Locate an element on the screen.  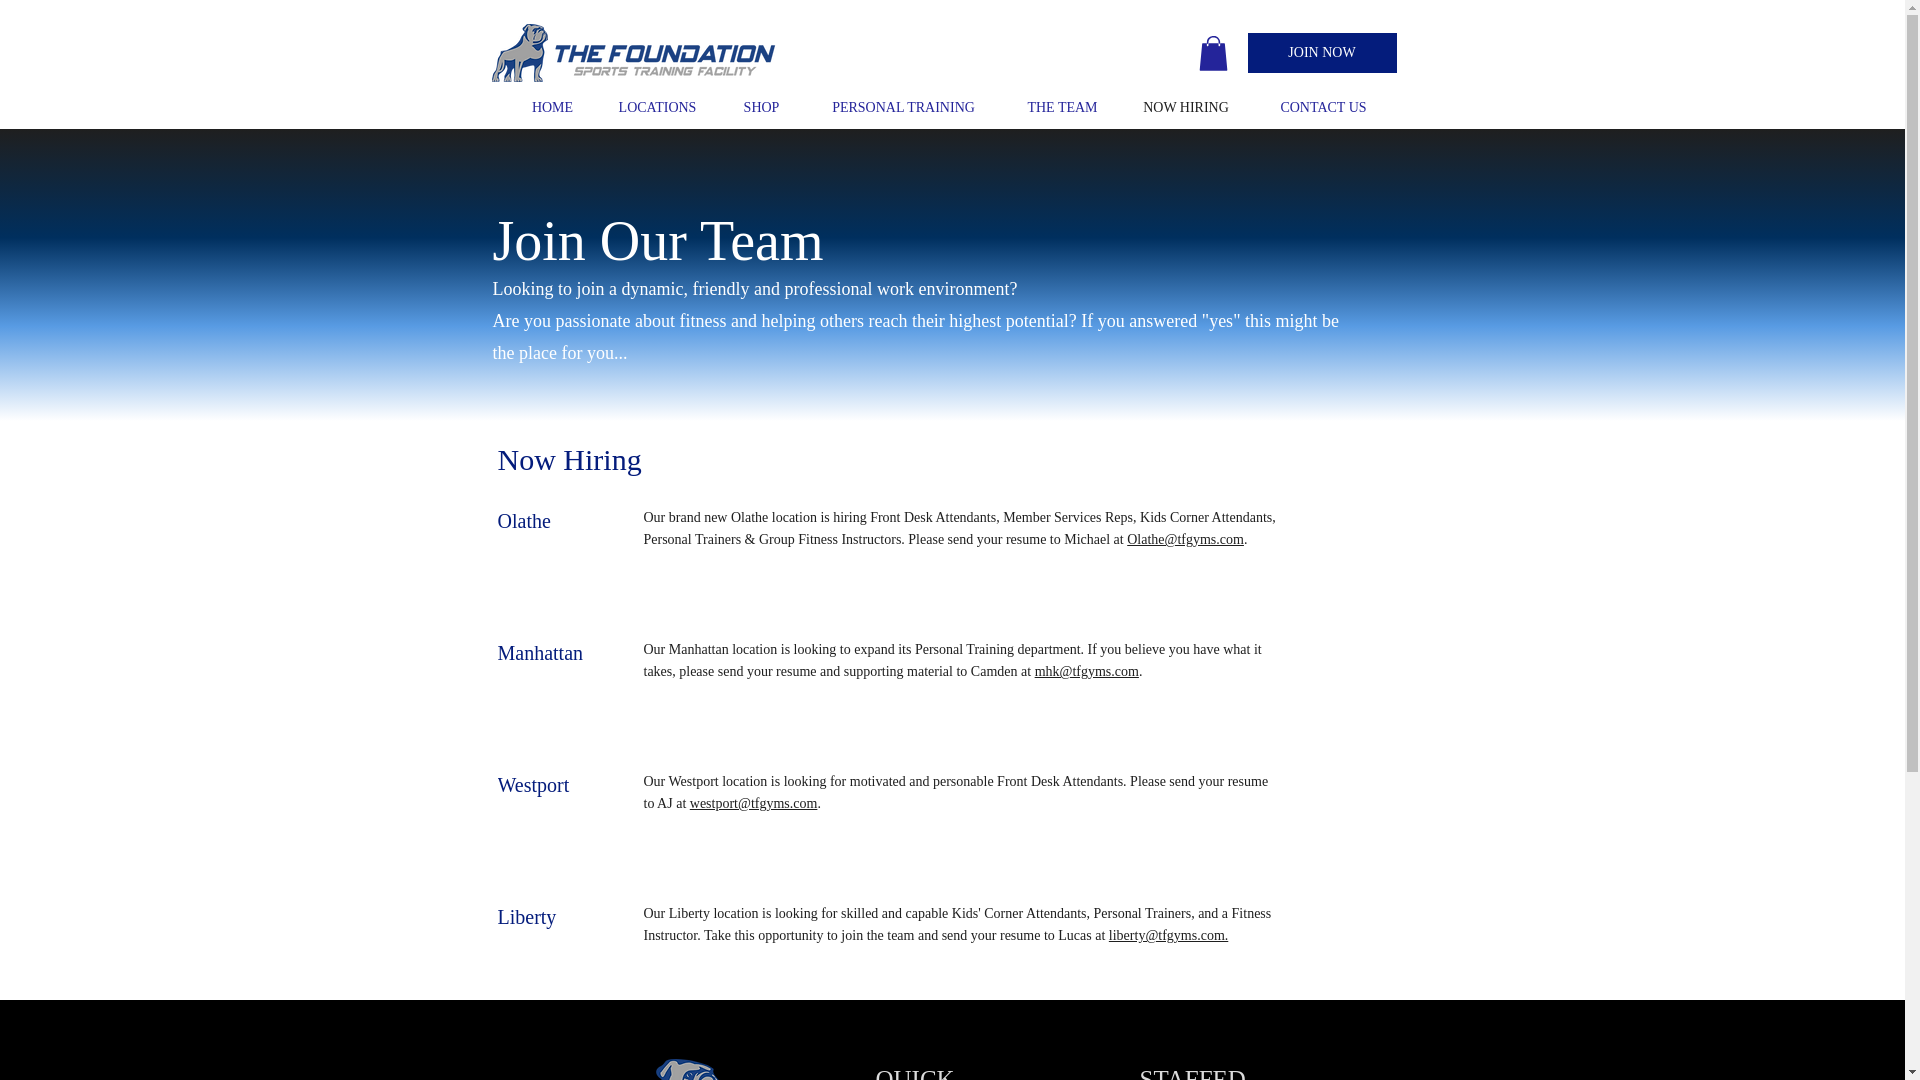
LOCATIONS is located at coordinates (657, 108).